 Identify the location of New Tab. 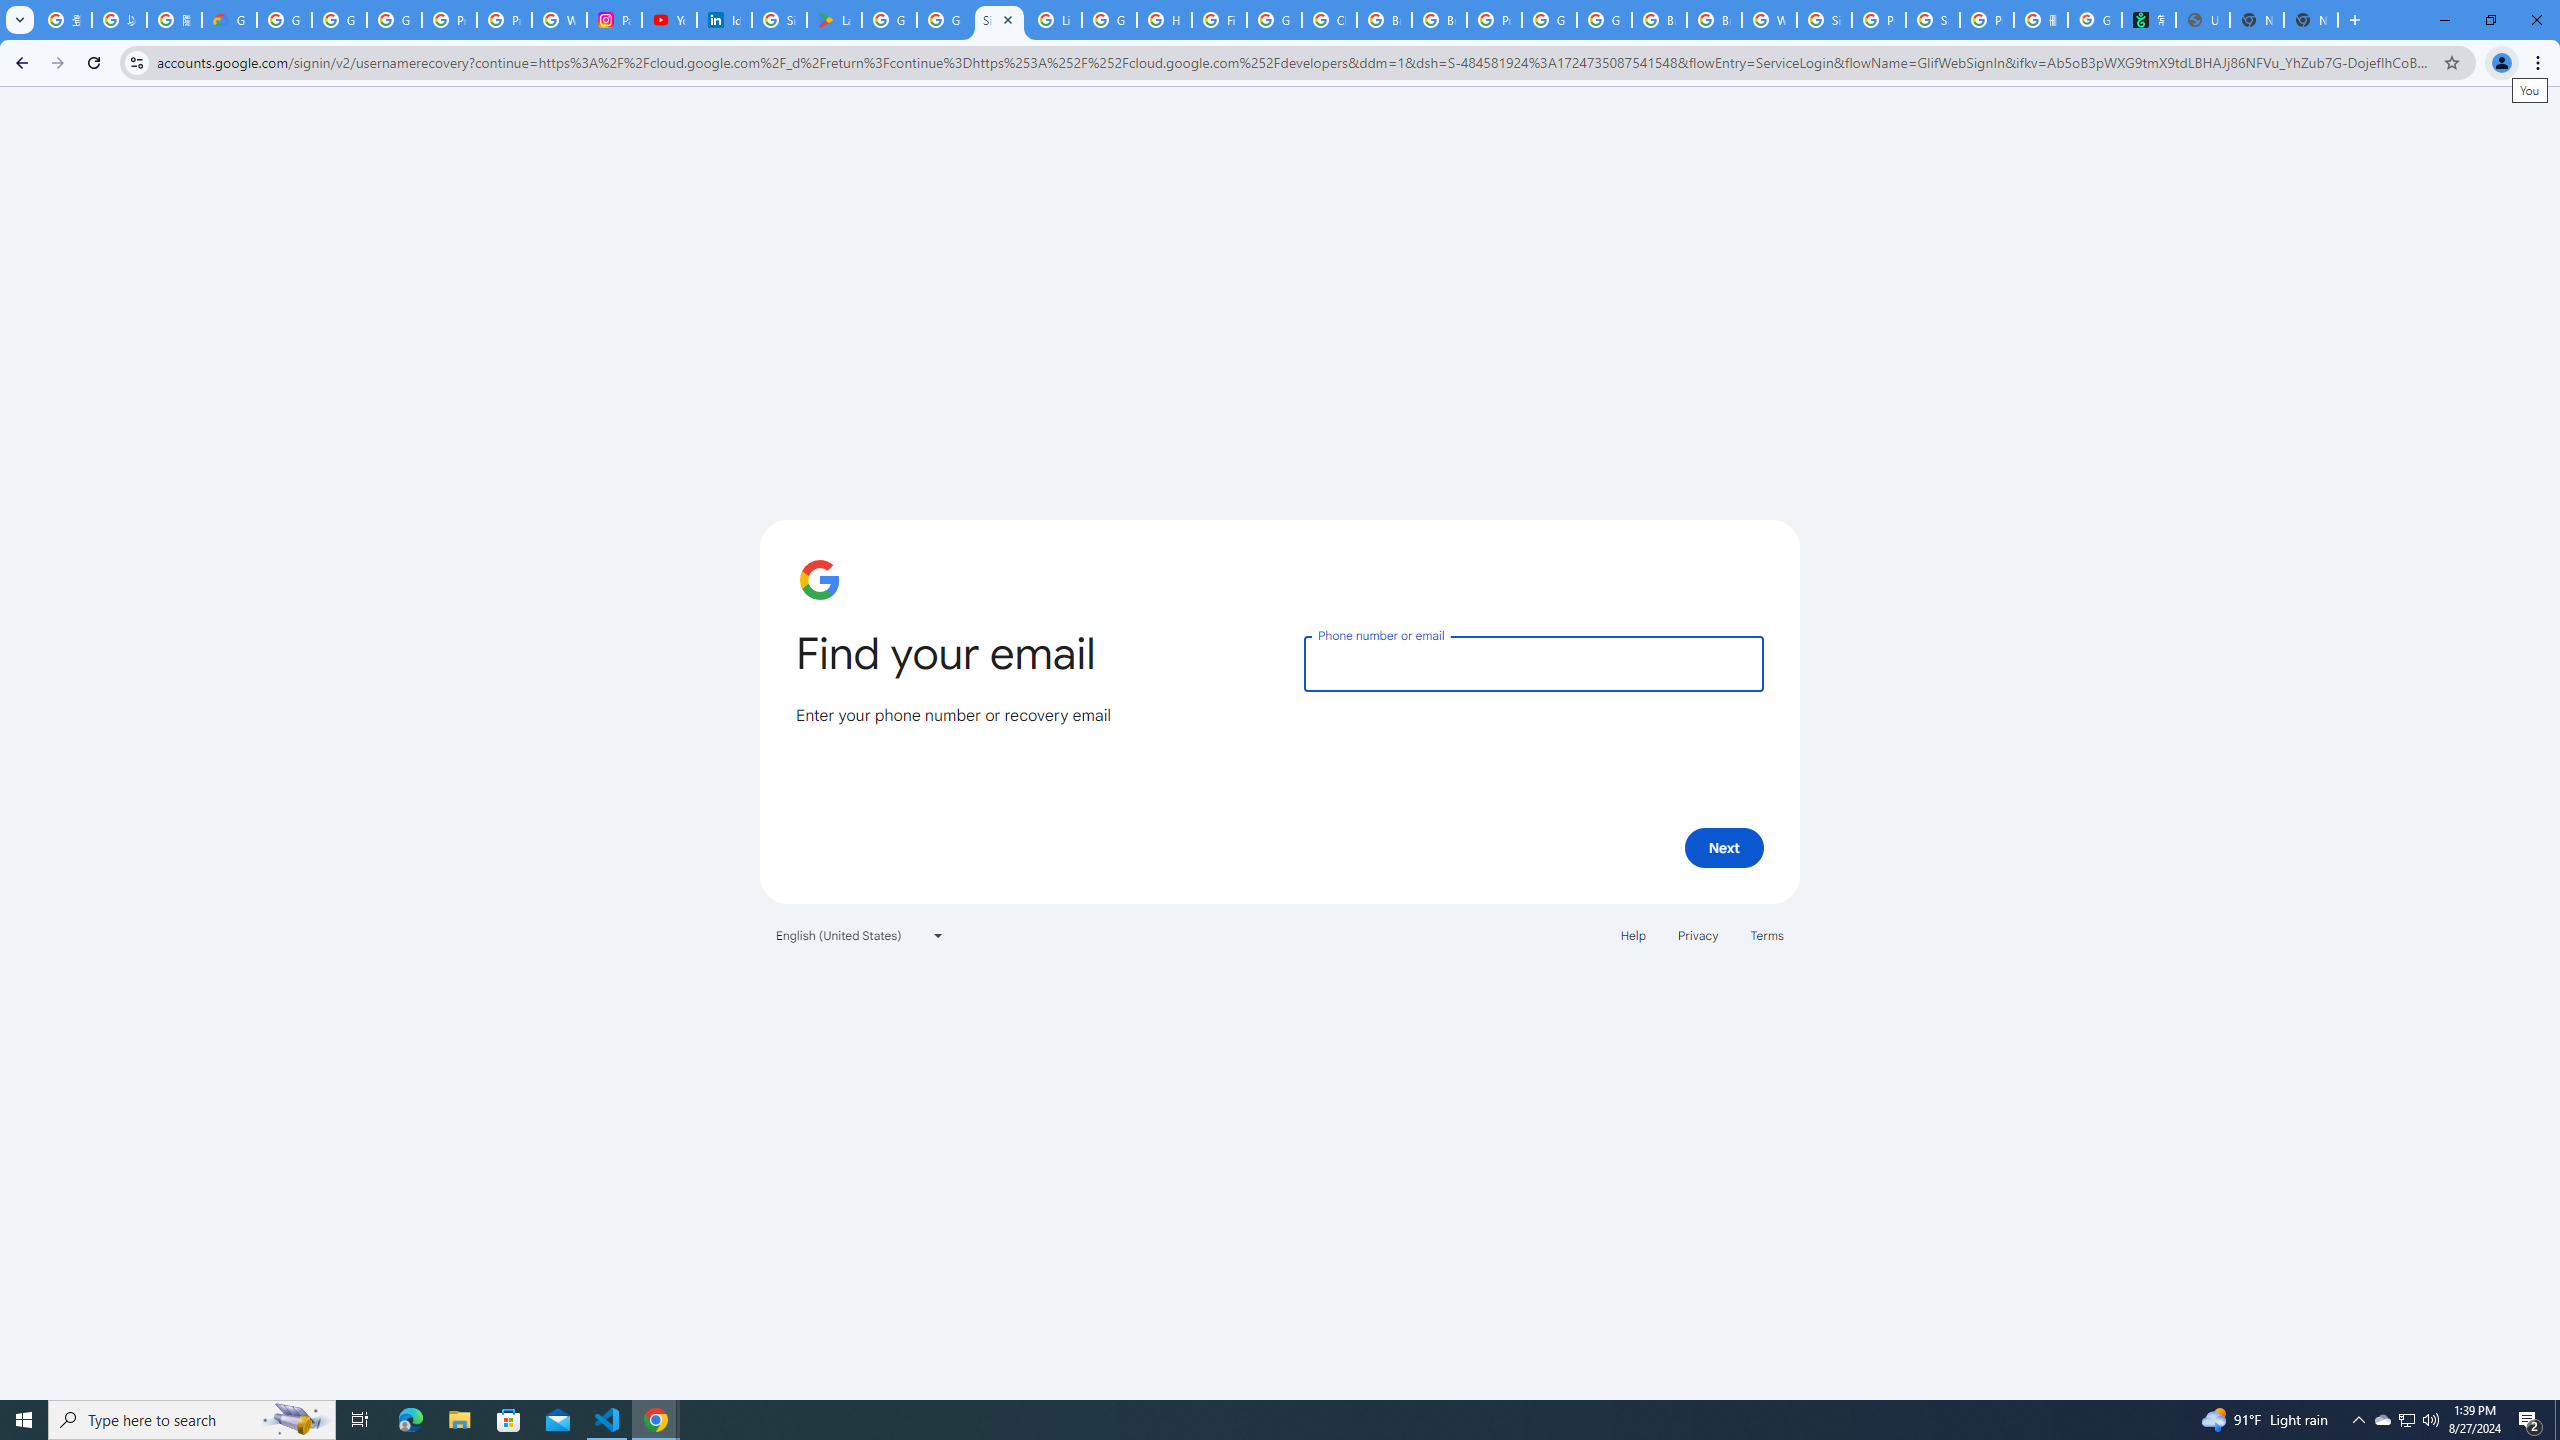
(2311, 20).